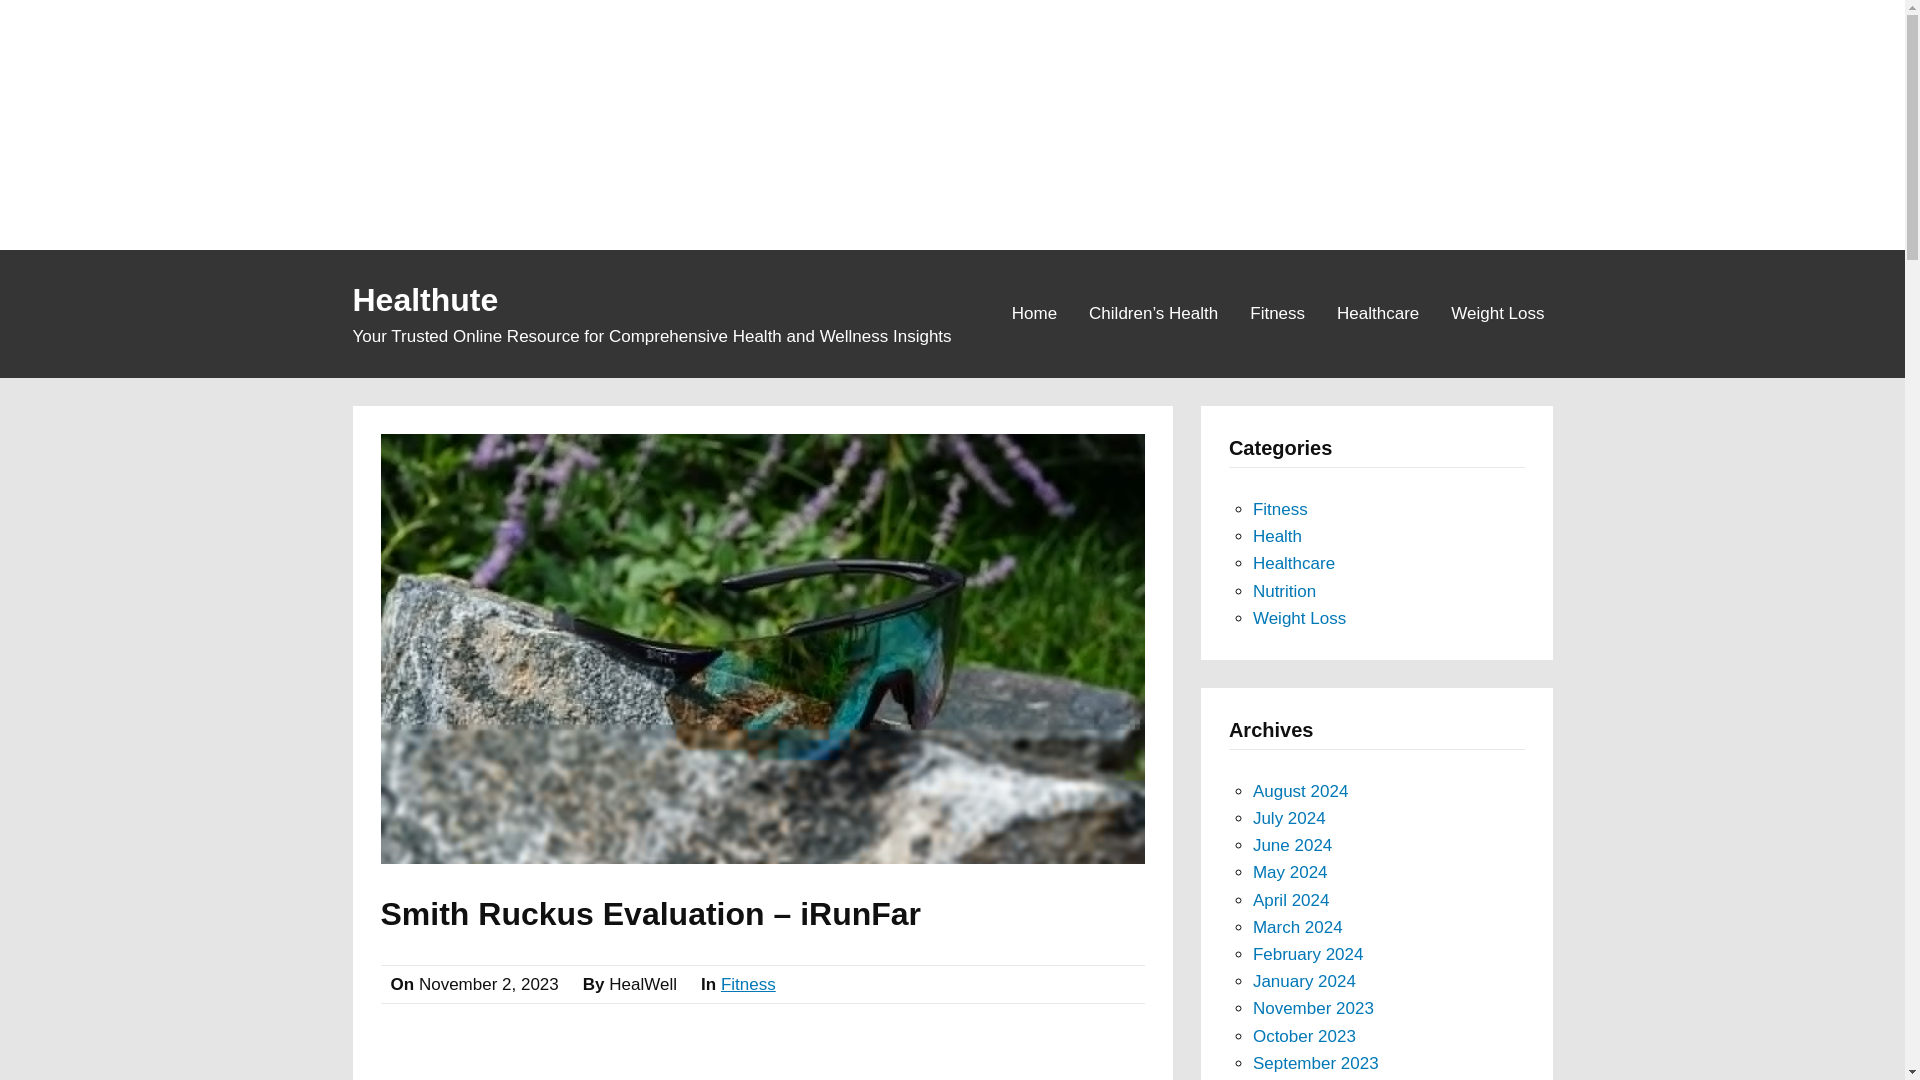 The height and width of the screenshot is (1080, 1920). I want to click on Health, so click(1277, 536).